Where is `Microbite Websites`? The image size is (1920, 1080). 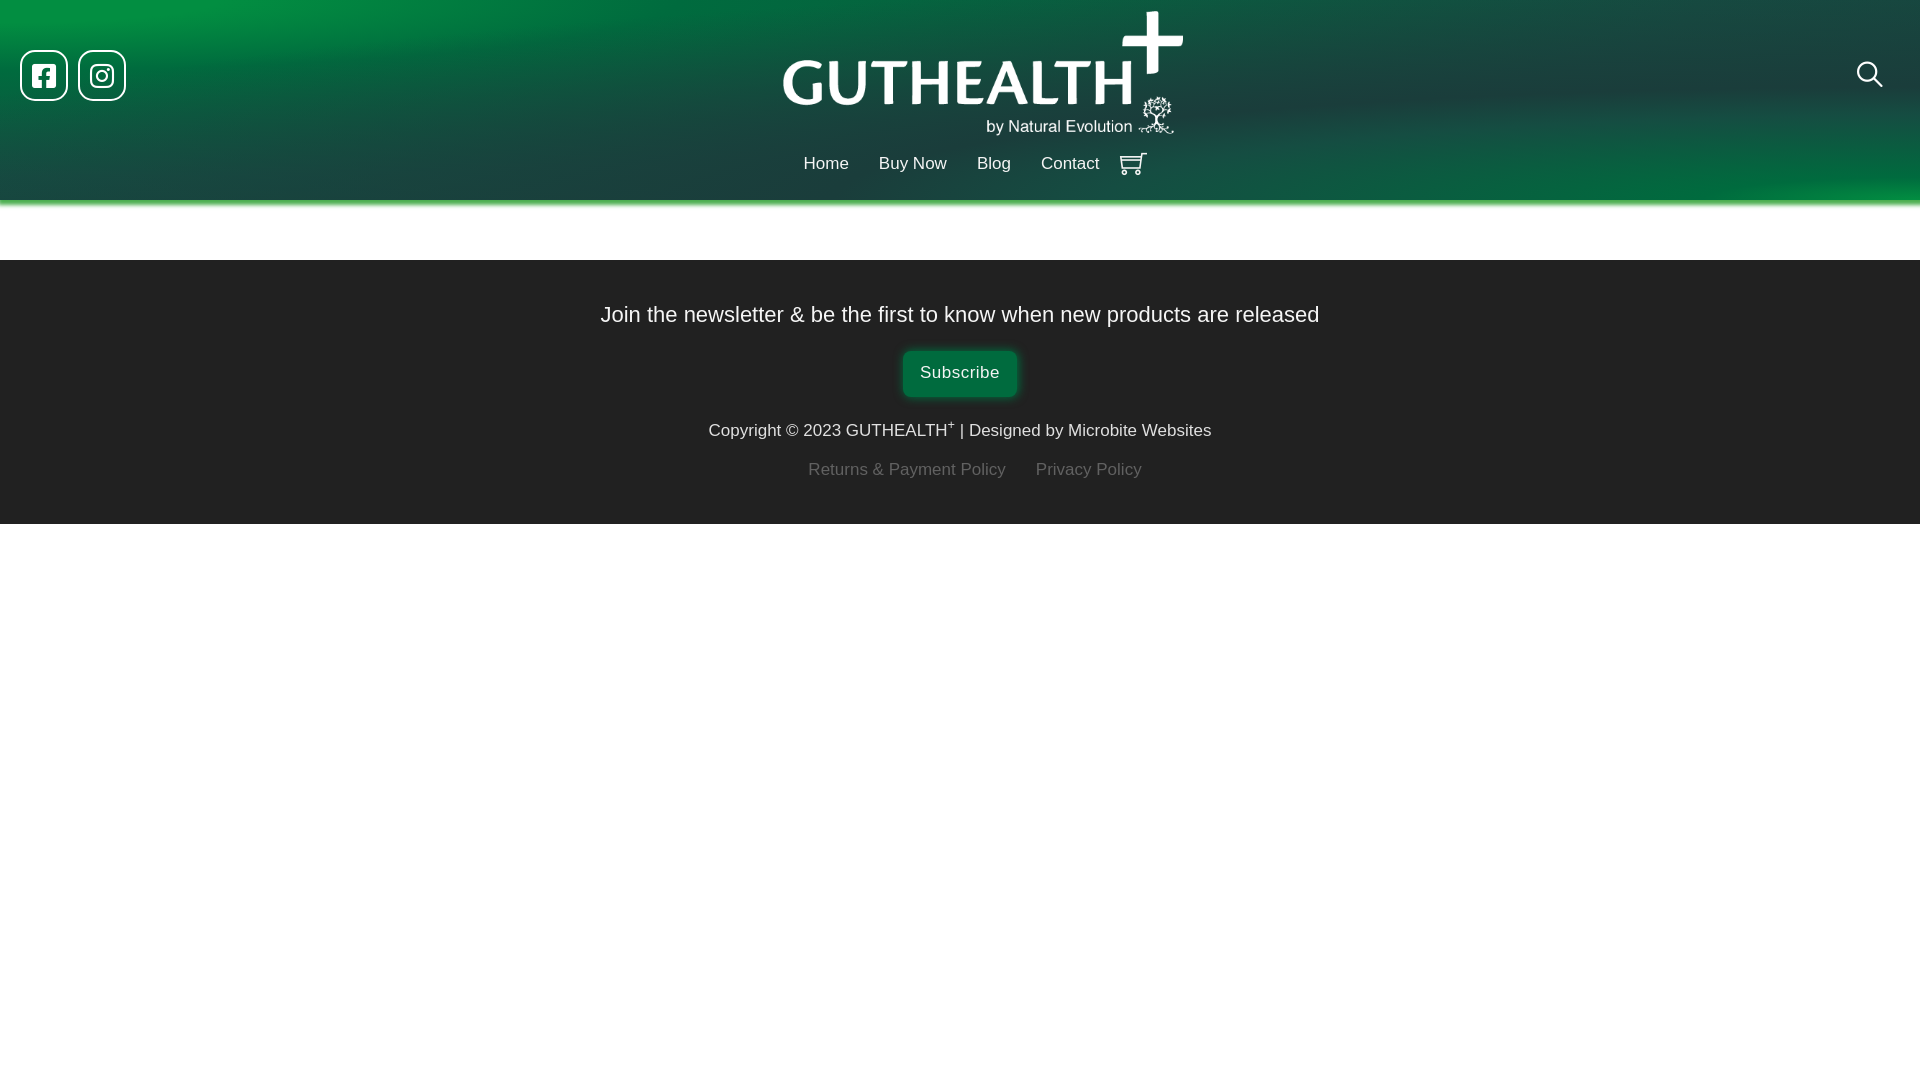 Microbite Websites is located at coordinates (1140, 430).